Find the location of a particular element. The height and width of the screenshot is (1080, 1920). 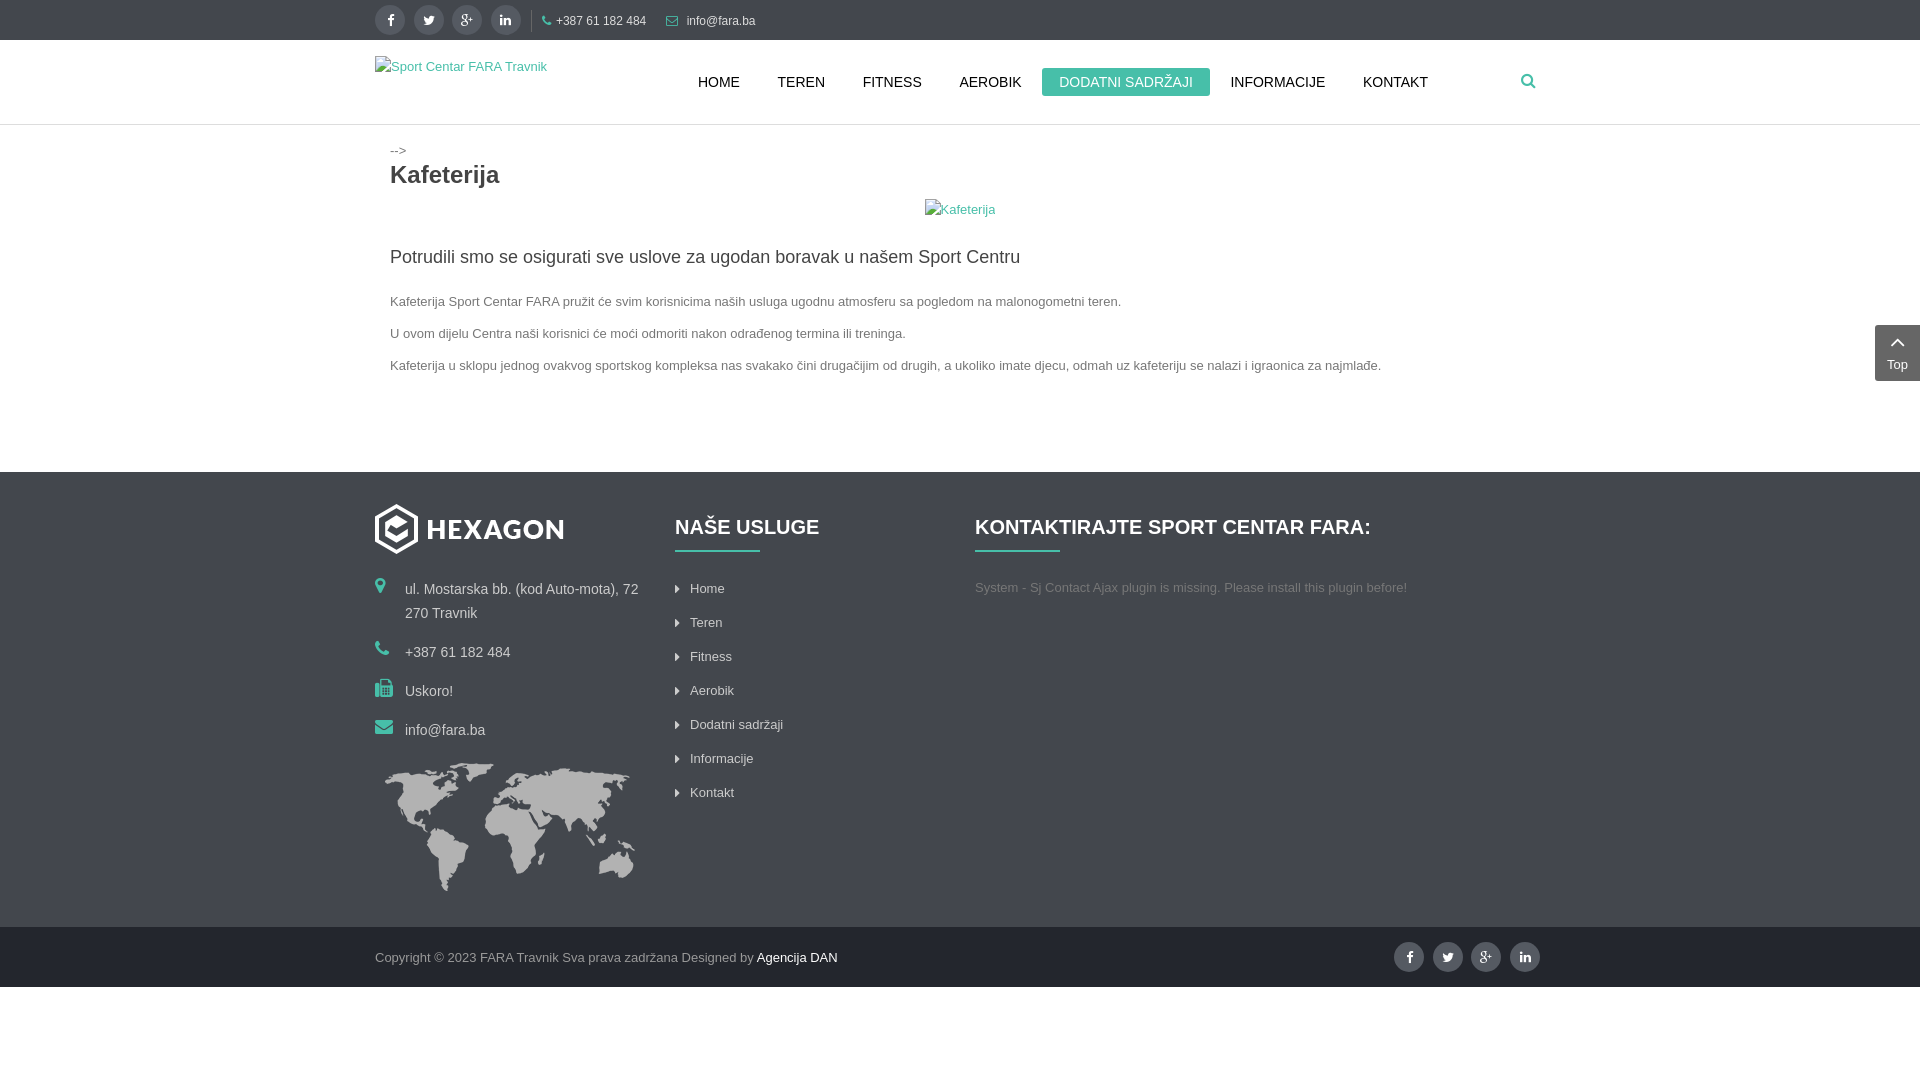

Kontakt is located at coordinates (712, 792).